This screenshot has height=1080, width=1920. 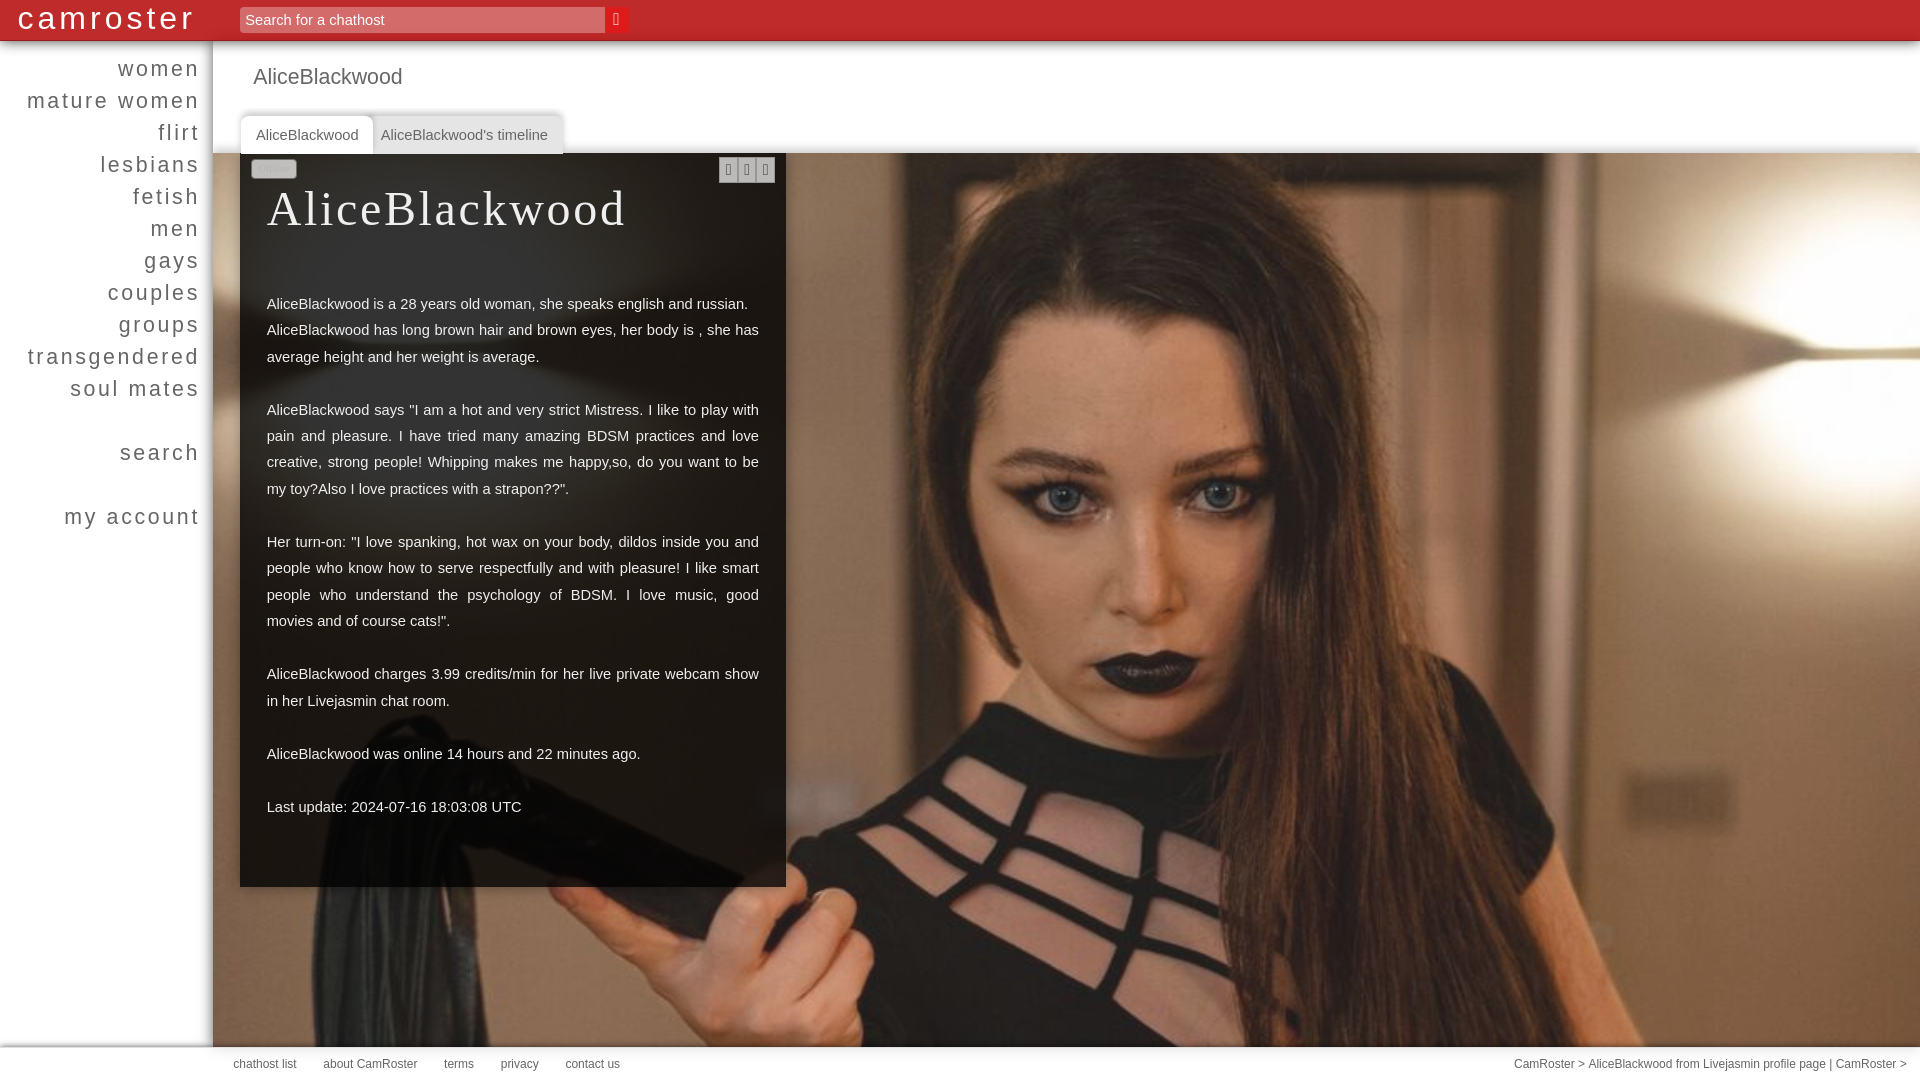 What do you see at coordinates (106, 356) in the screenshot?
I see `transgendered` at bounding box center [106, 356].